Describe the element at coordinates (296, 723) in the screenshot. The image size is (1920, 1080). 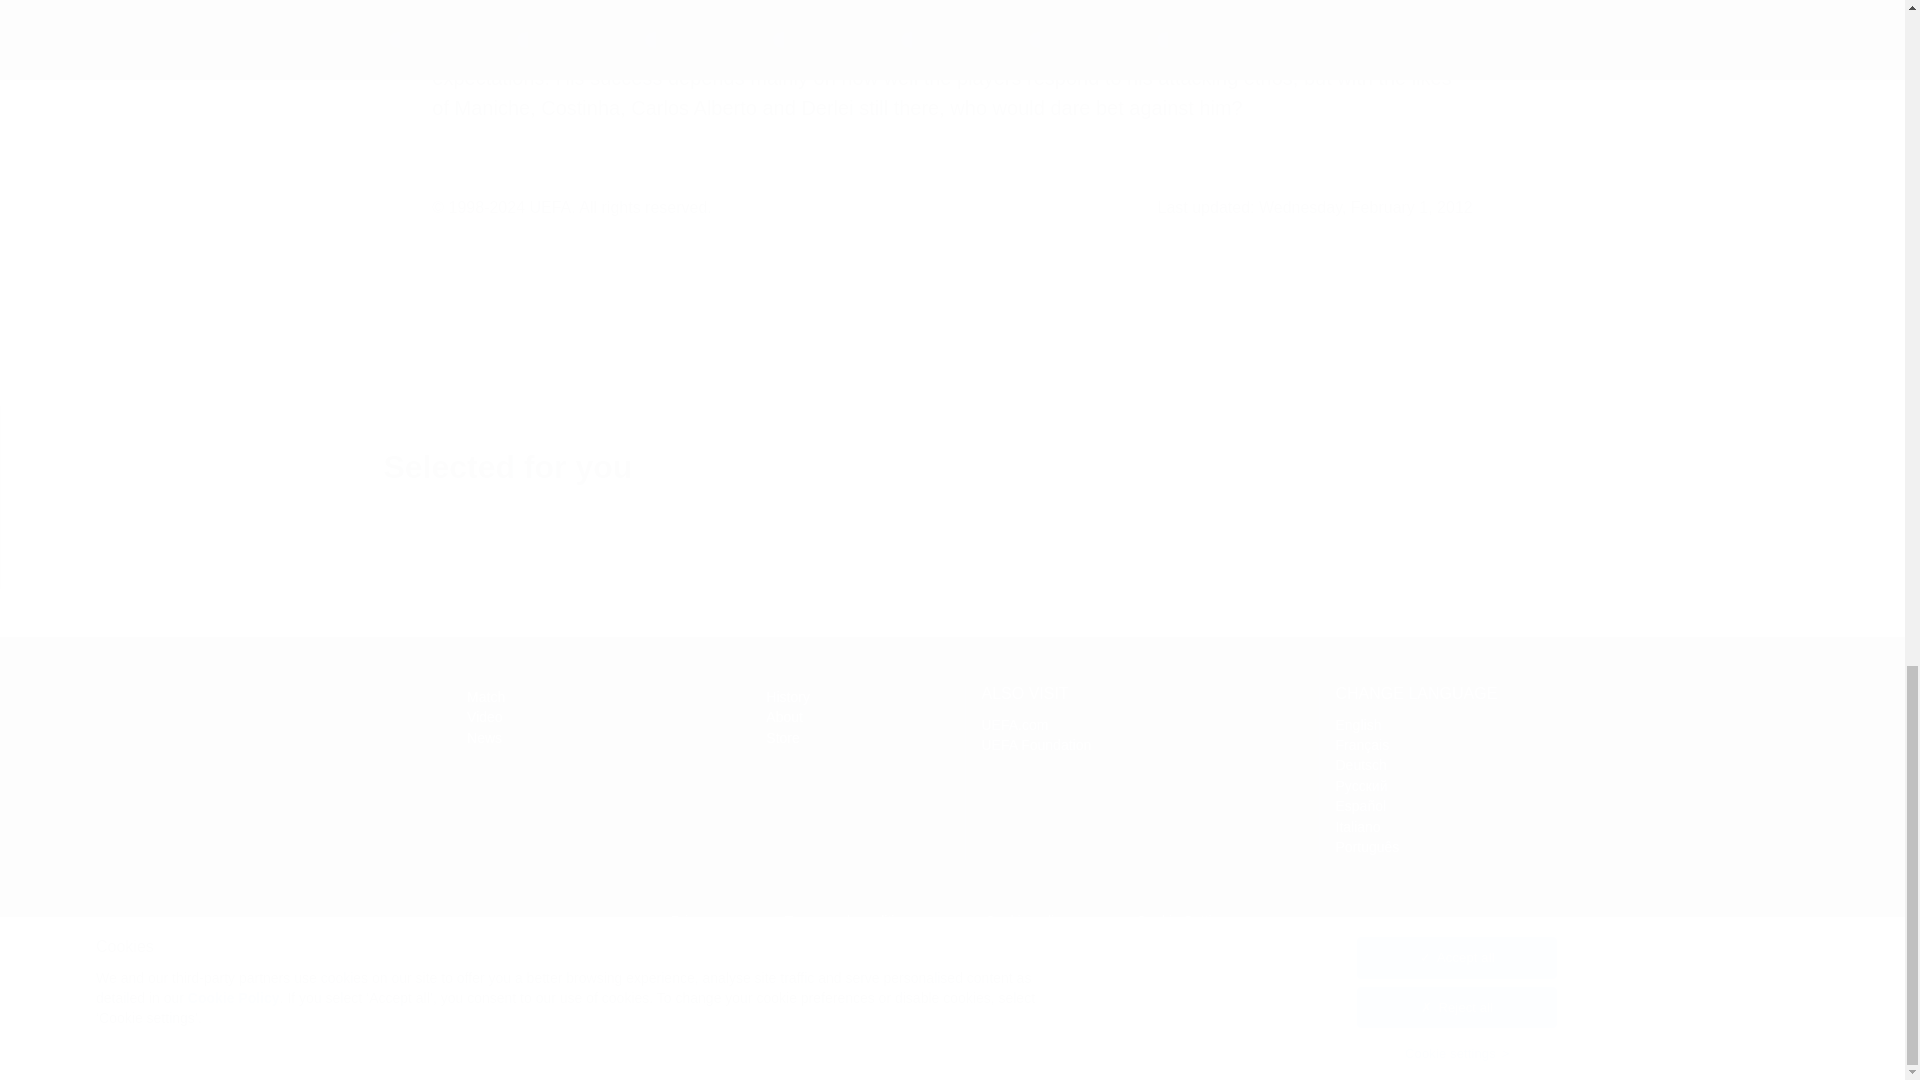
I see `Match` at that location.